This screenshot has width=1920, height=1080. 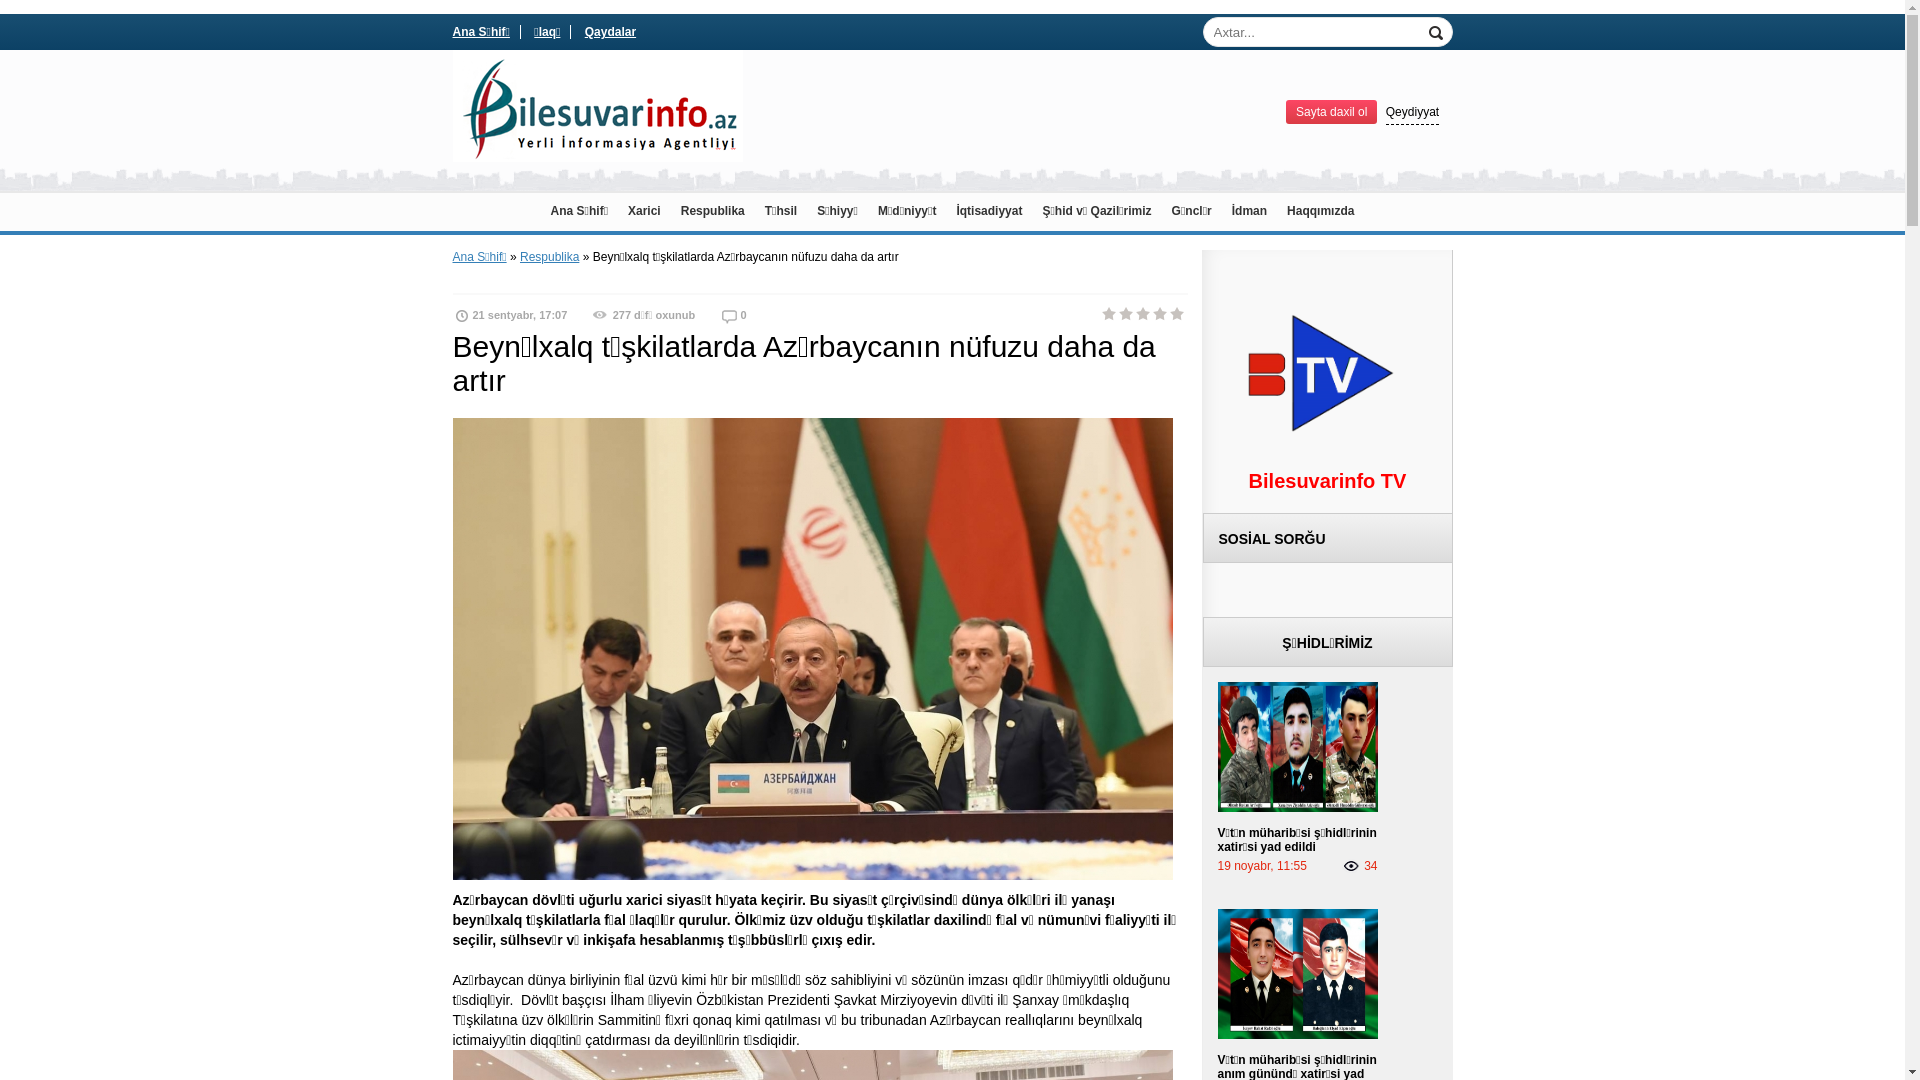 What do you see at coordinates (1127, 314) in the screenshot?
I see `2` at bounding box center [1127, 314].